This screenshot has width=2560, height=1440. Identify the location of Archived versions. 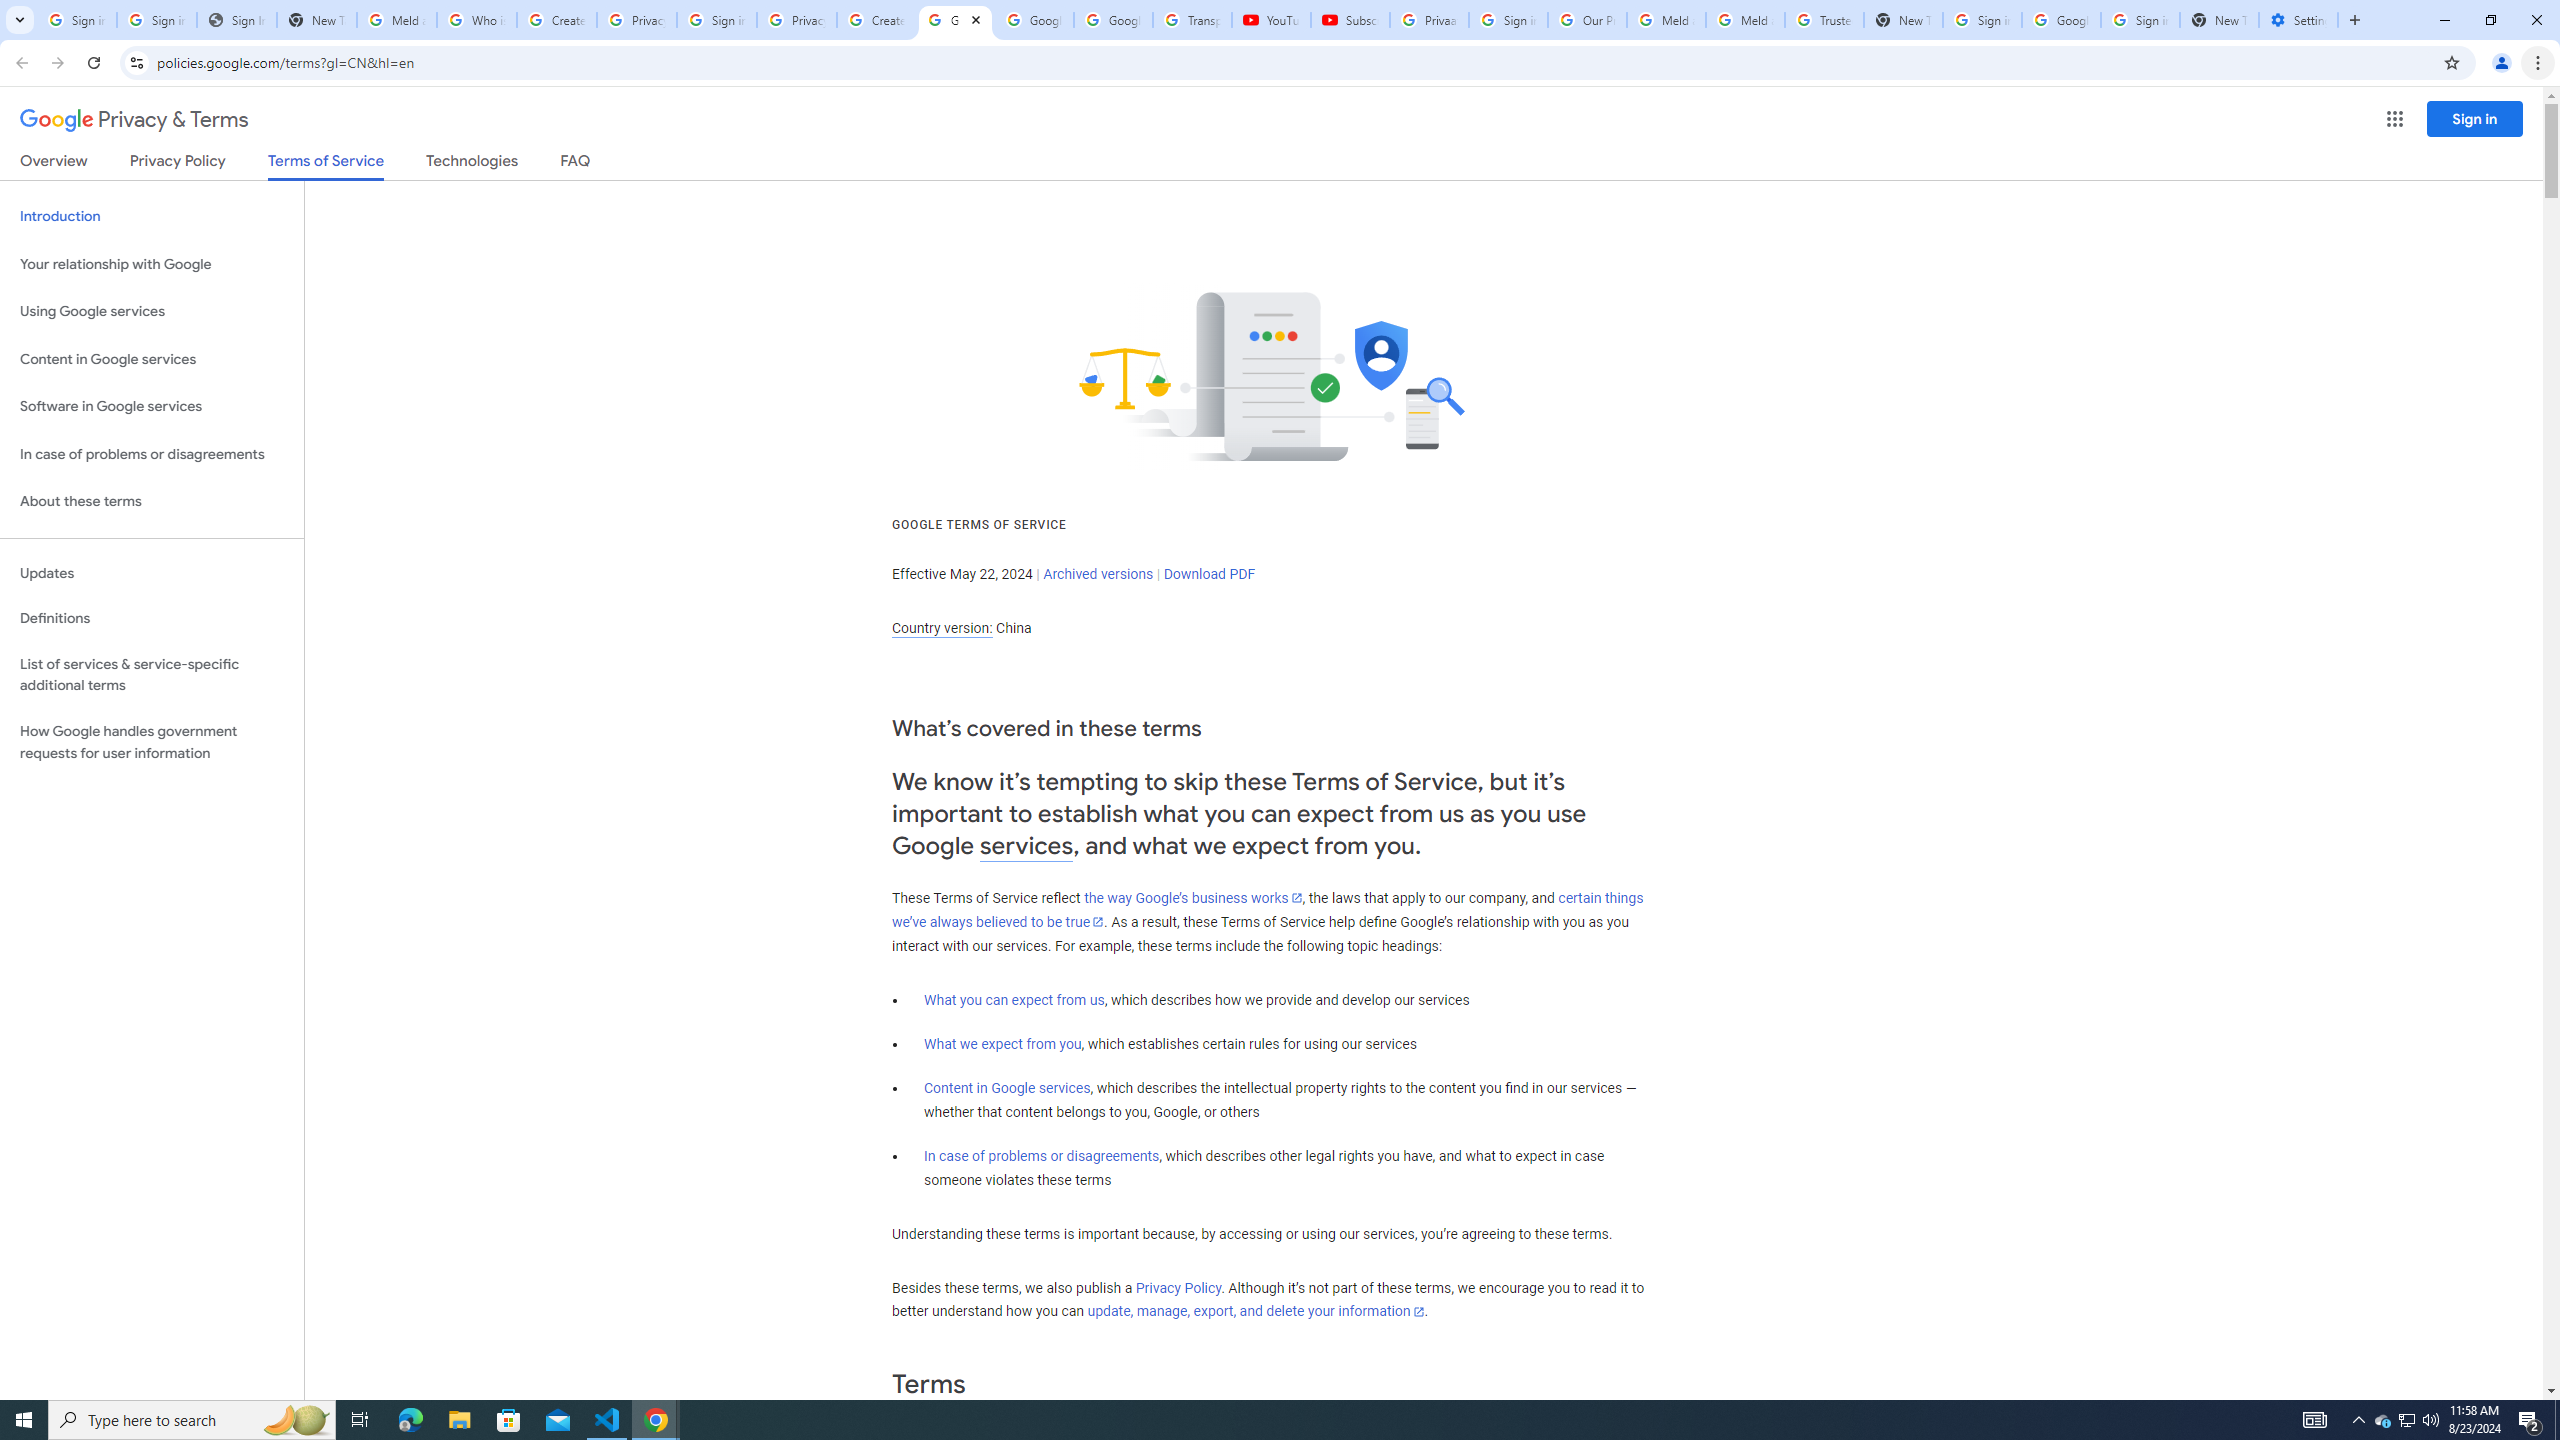
(1098, 574).